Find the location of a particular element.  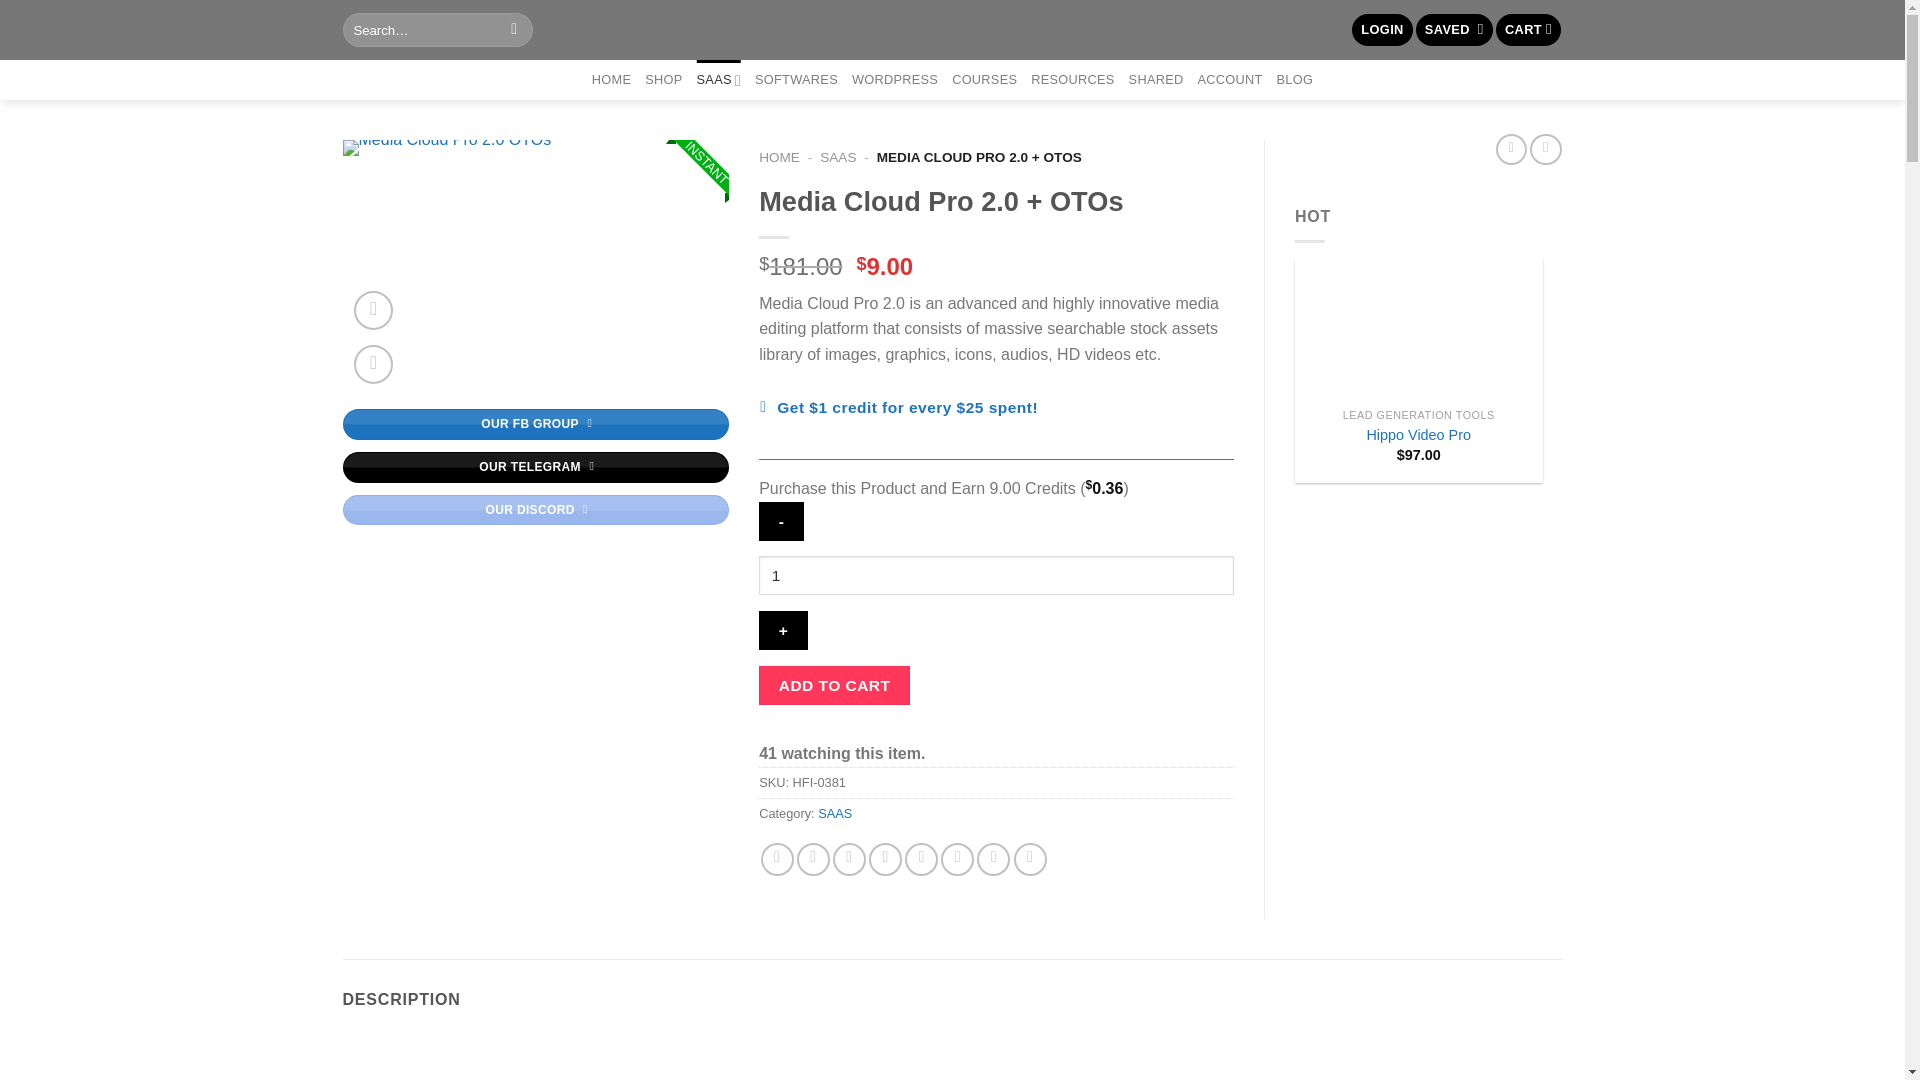

HOME is located at coordinates (611, 80).